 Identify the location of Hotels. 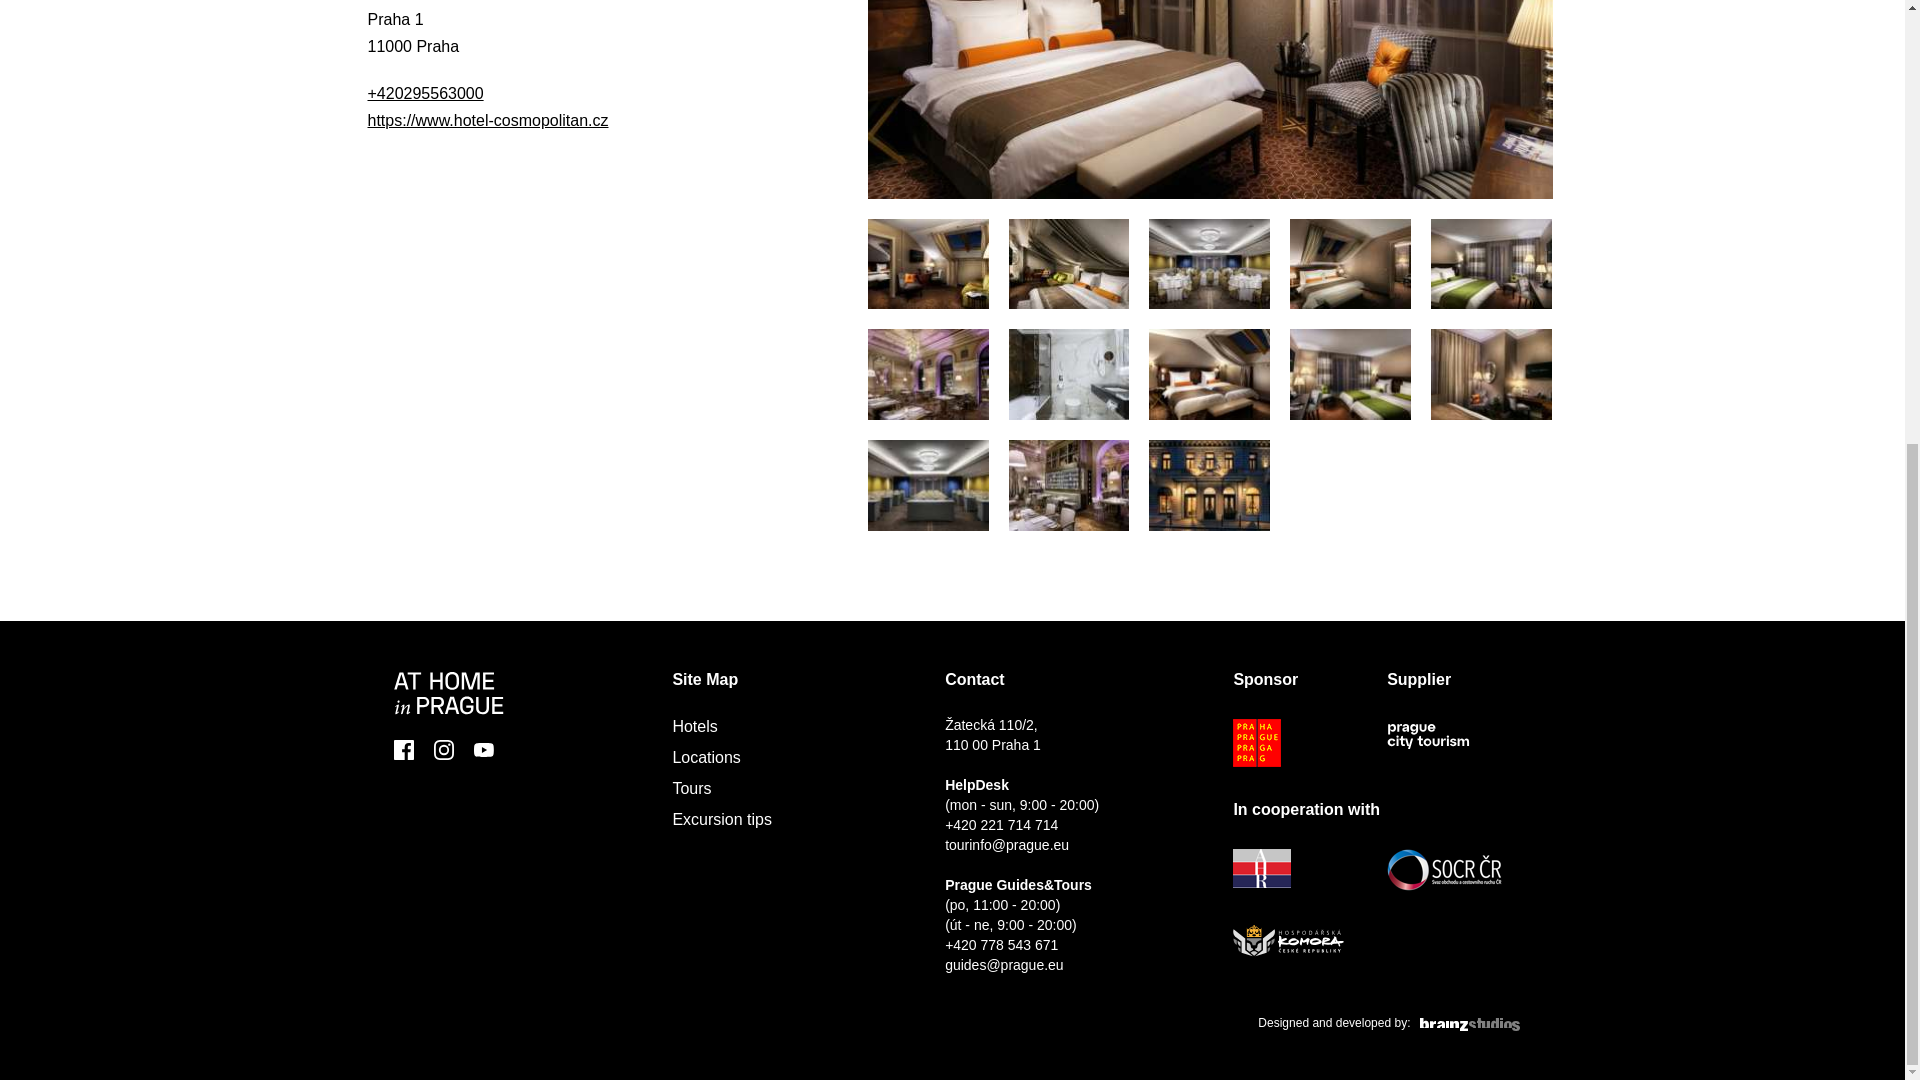
(694, 726).